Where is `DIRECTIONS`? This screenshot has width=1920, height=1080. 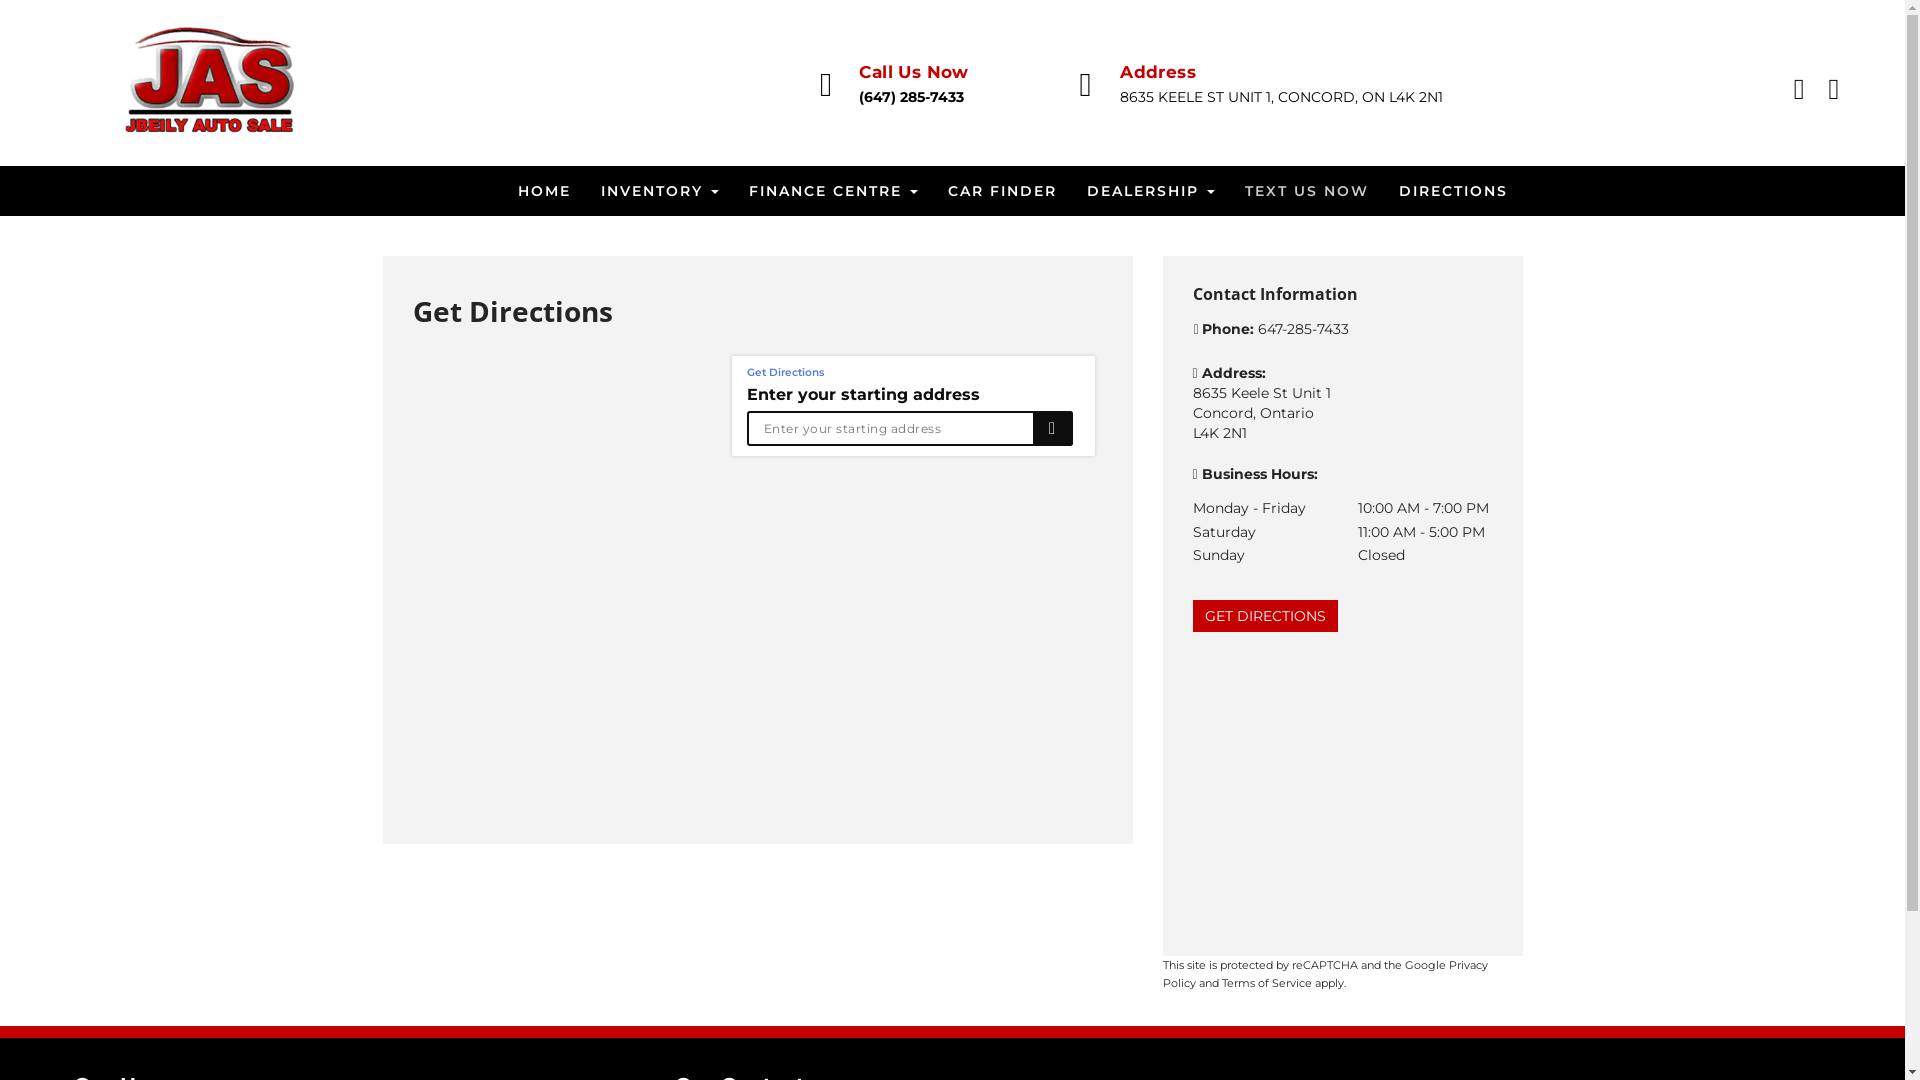 DIRECTIONS is located at coordinates (1454, 191).